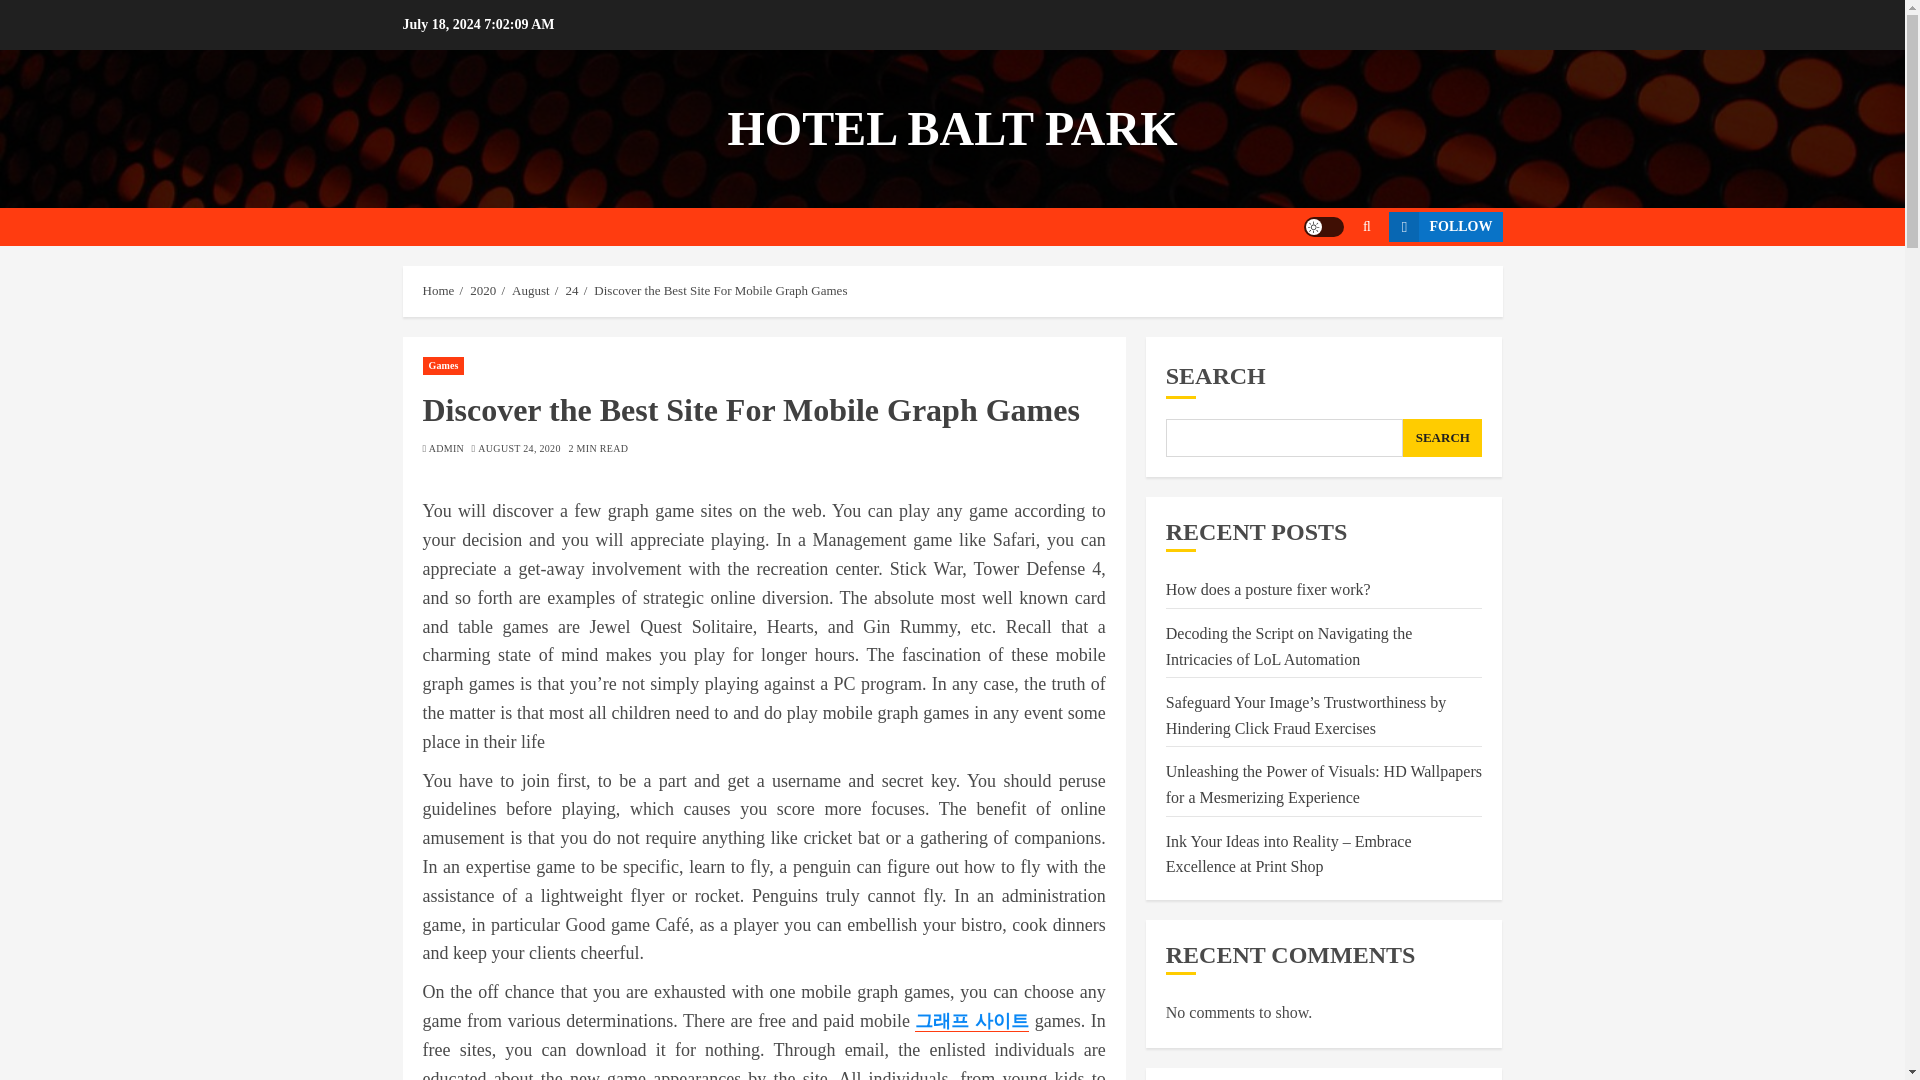 The height and width of the screenshot is (1080, 1920). Describe the element at coordinates (482, 290) in the screenshot. I see `2020` at that location.